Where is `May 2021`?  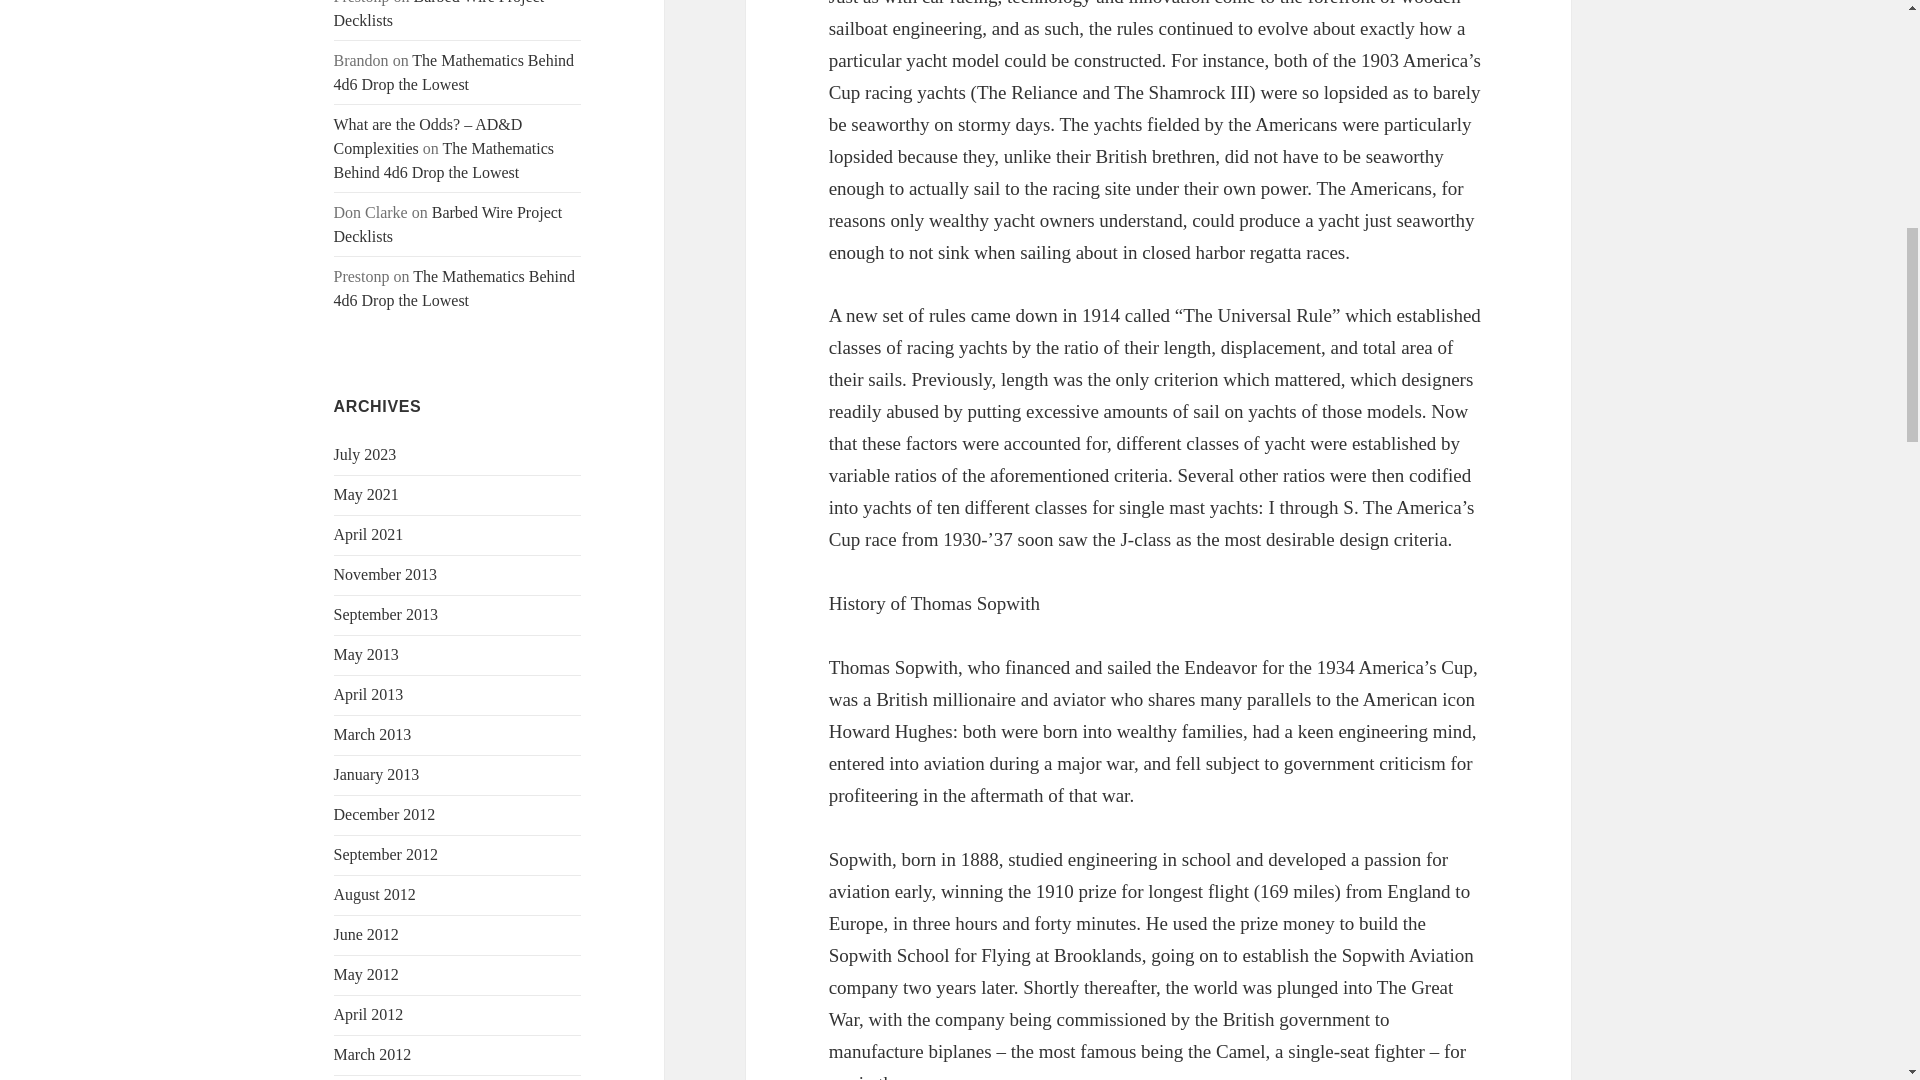
May 2021 is located at coordinates (366, 494).